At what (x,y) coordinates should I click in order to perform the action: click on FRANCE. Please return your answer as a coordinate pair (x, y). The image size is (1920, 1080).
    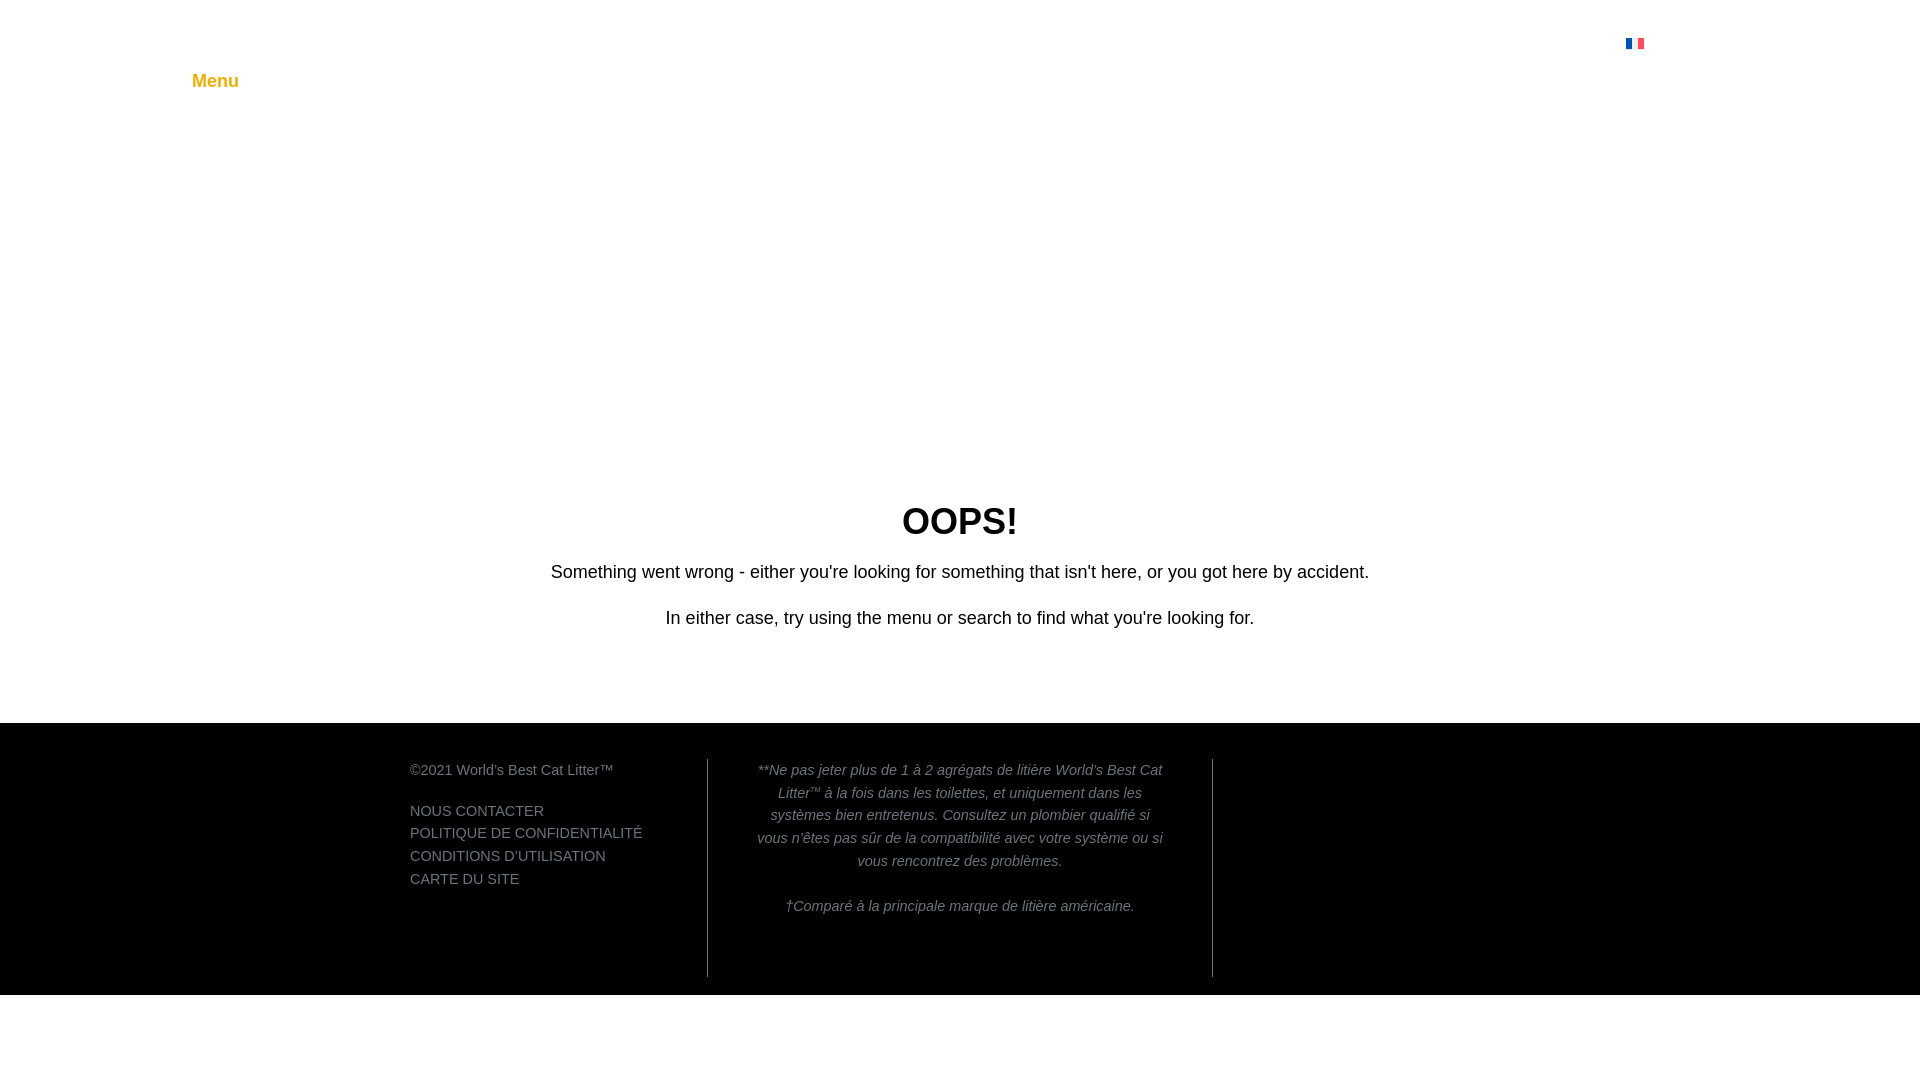
    Looking at the image, I should click on (1669, 42).